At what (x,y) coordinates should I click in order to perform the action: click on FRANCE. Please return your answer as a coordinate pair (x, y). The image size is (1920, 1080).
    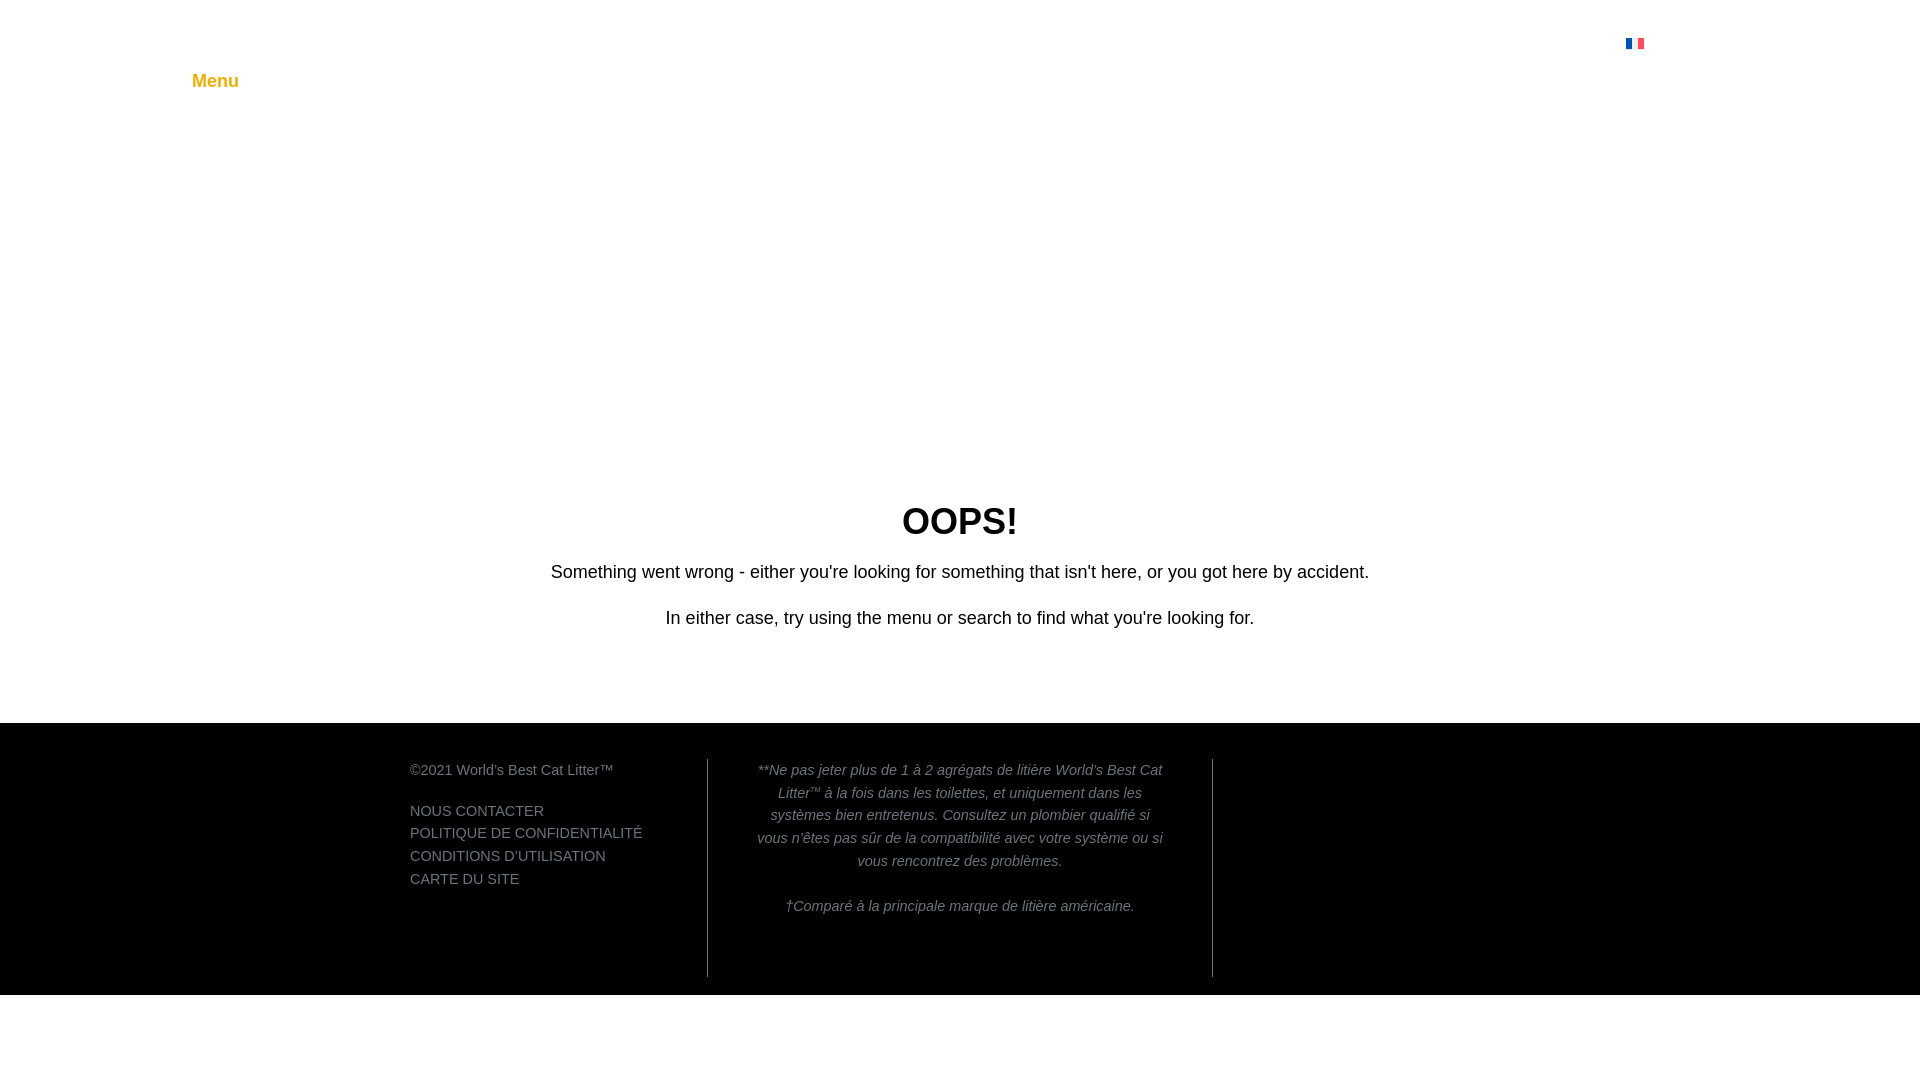
    Looking at the image, I should click on (1669, 42).